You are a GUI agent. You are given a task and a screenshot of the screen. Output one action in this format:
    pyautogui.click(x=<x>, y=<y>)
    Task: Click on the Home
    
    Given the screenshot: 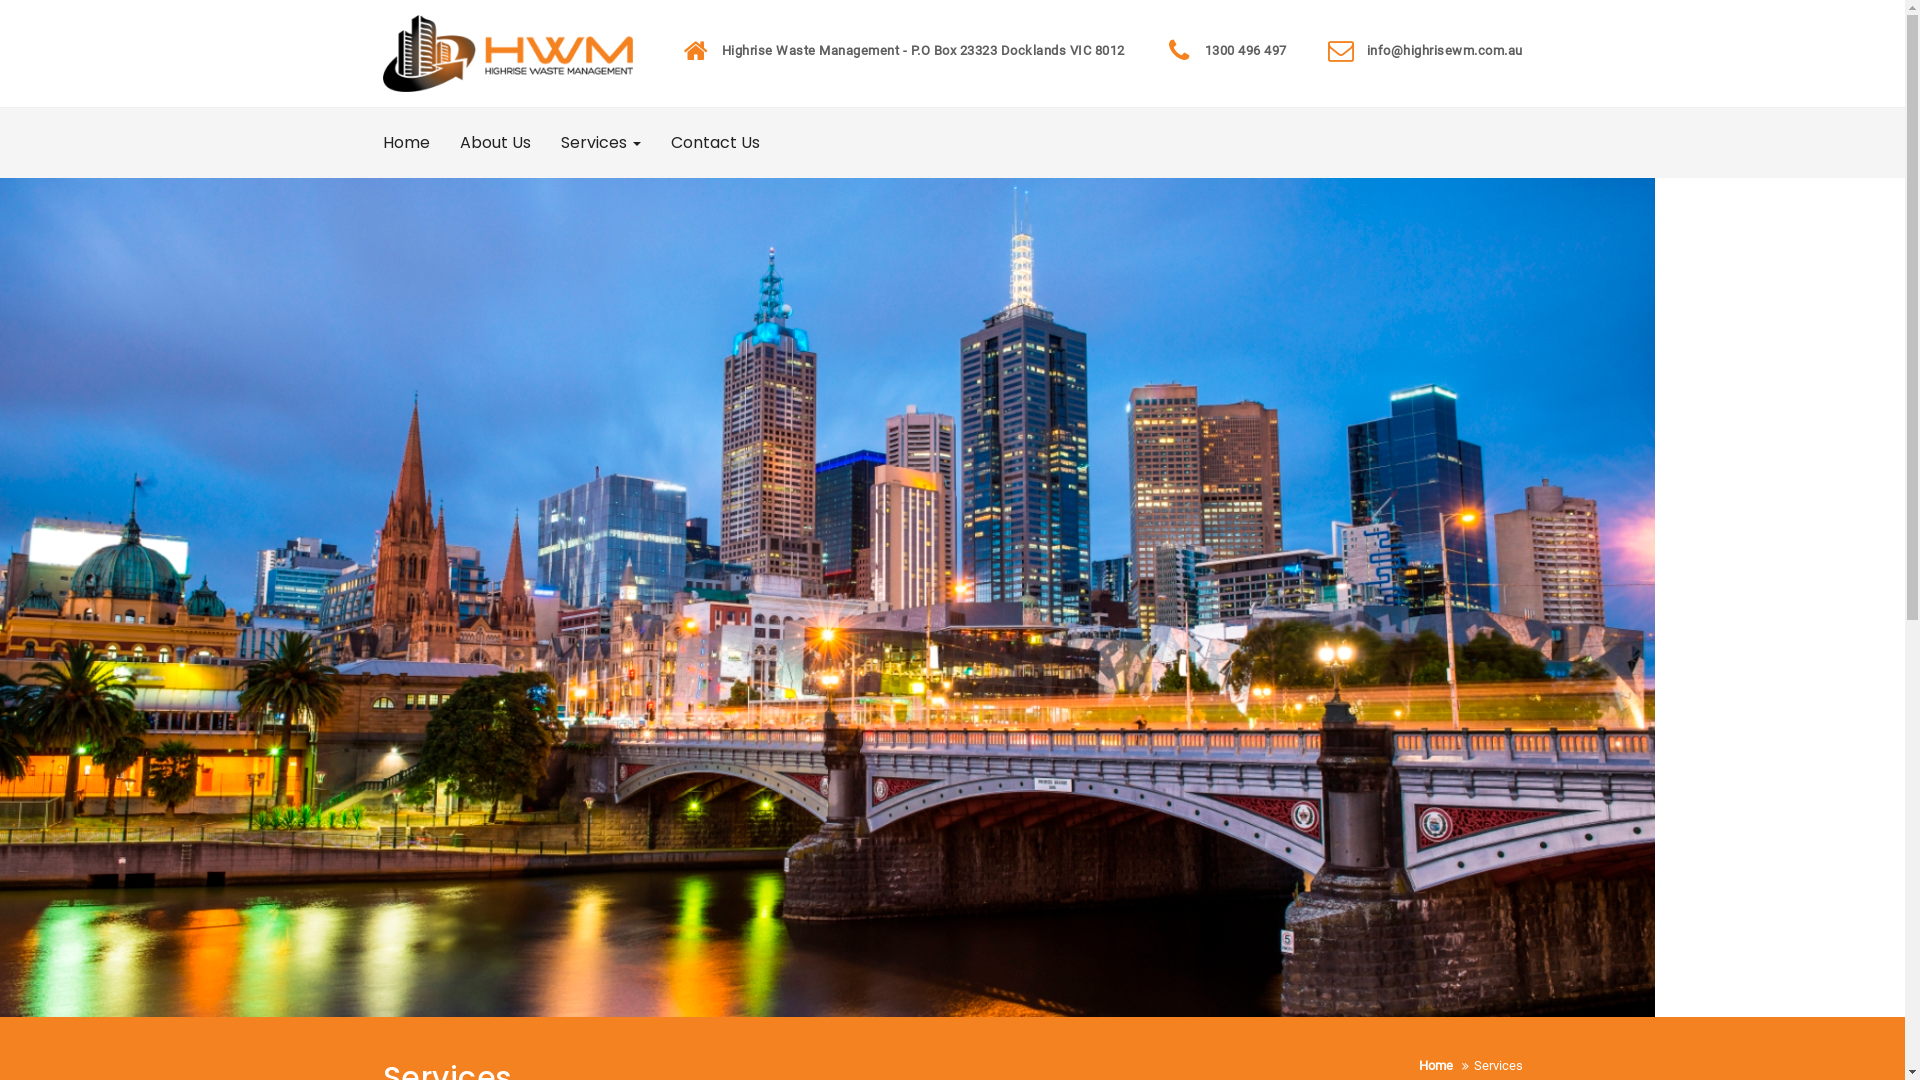 What is the action you would take?
    pyautogui.click(x=406, y=143)
    